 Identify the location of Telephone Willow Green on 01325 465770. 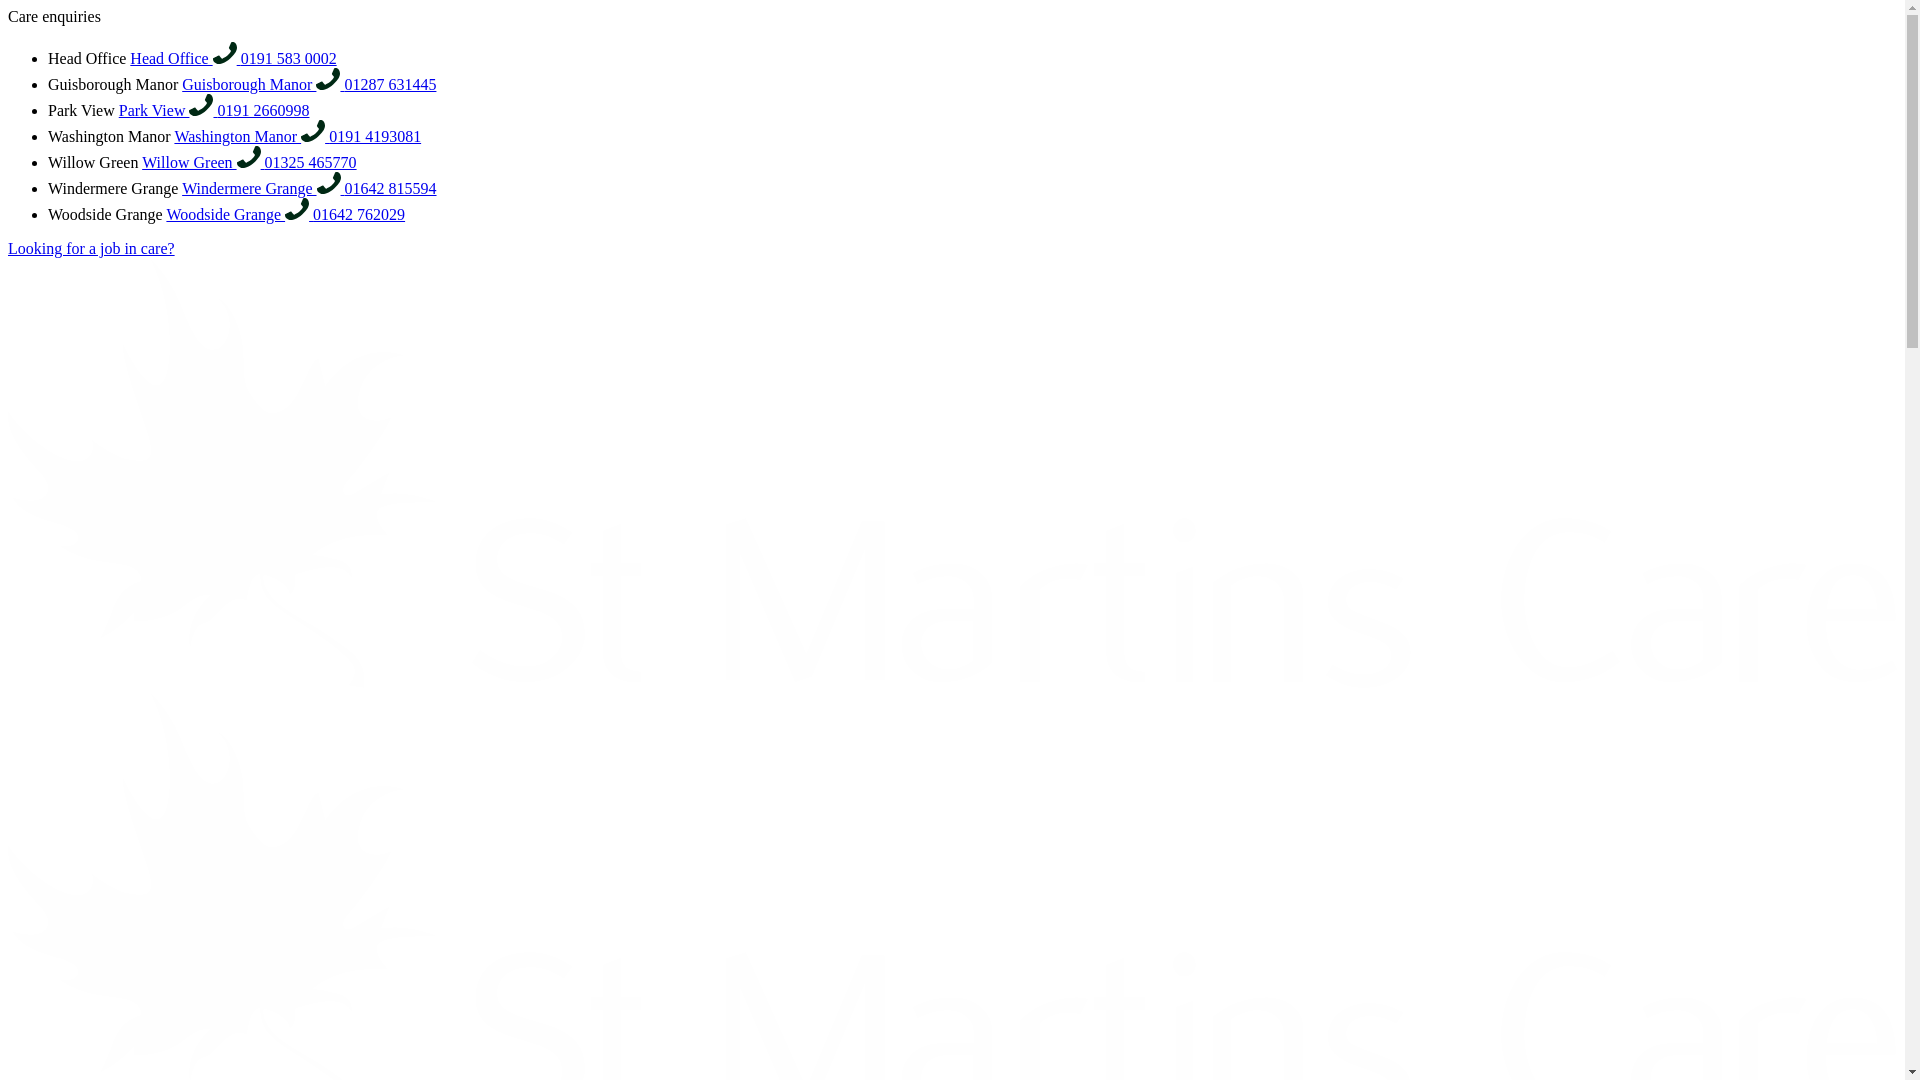
(203, 162).